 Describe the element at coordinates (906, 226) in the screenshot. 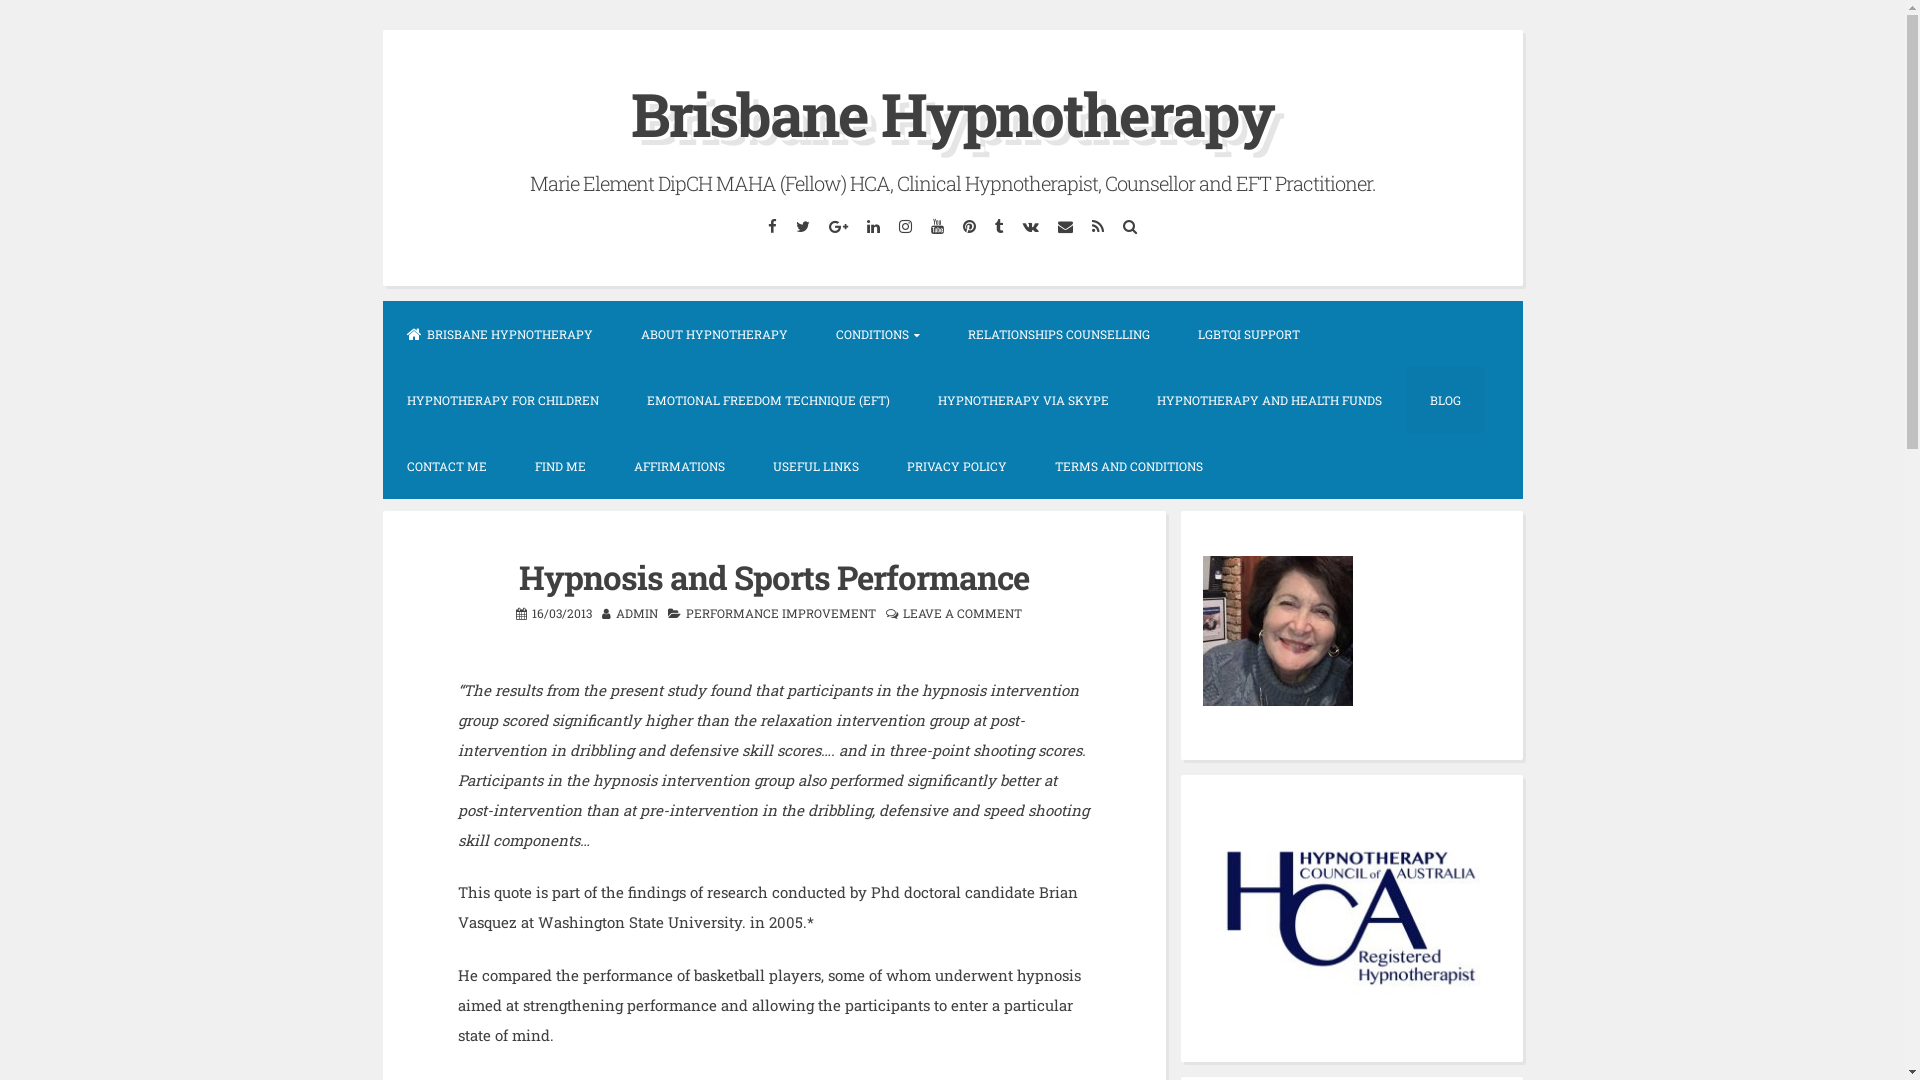

I see `Instagram` at that location.